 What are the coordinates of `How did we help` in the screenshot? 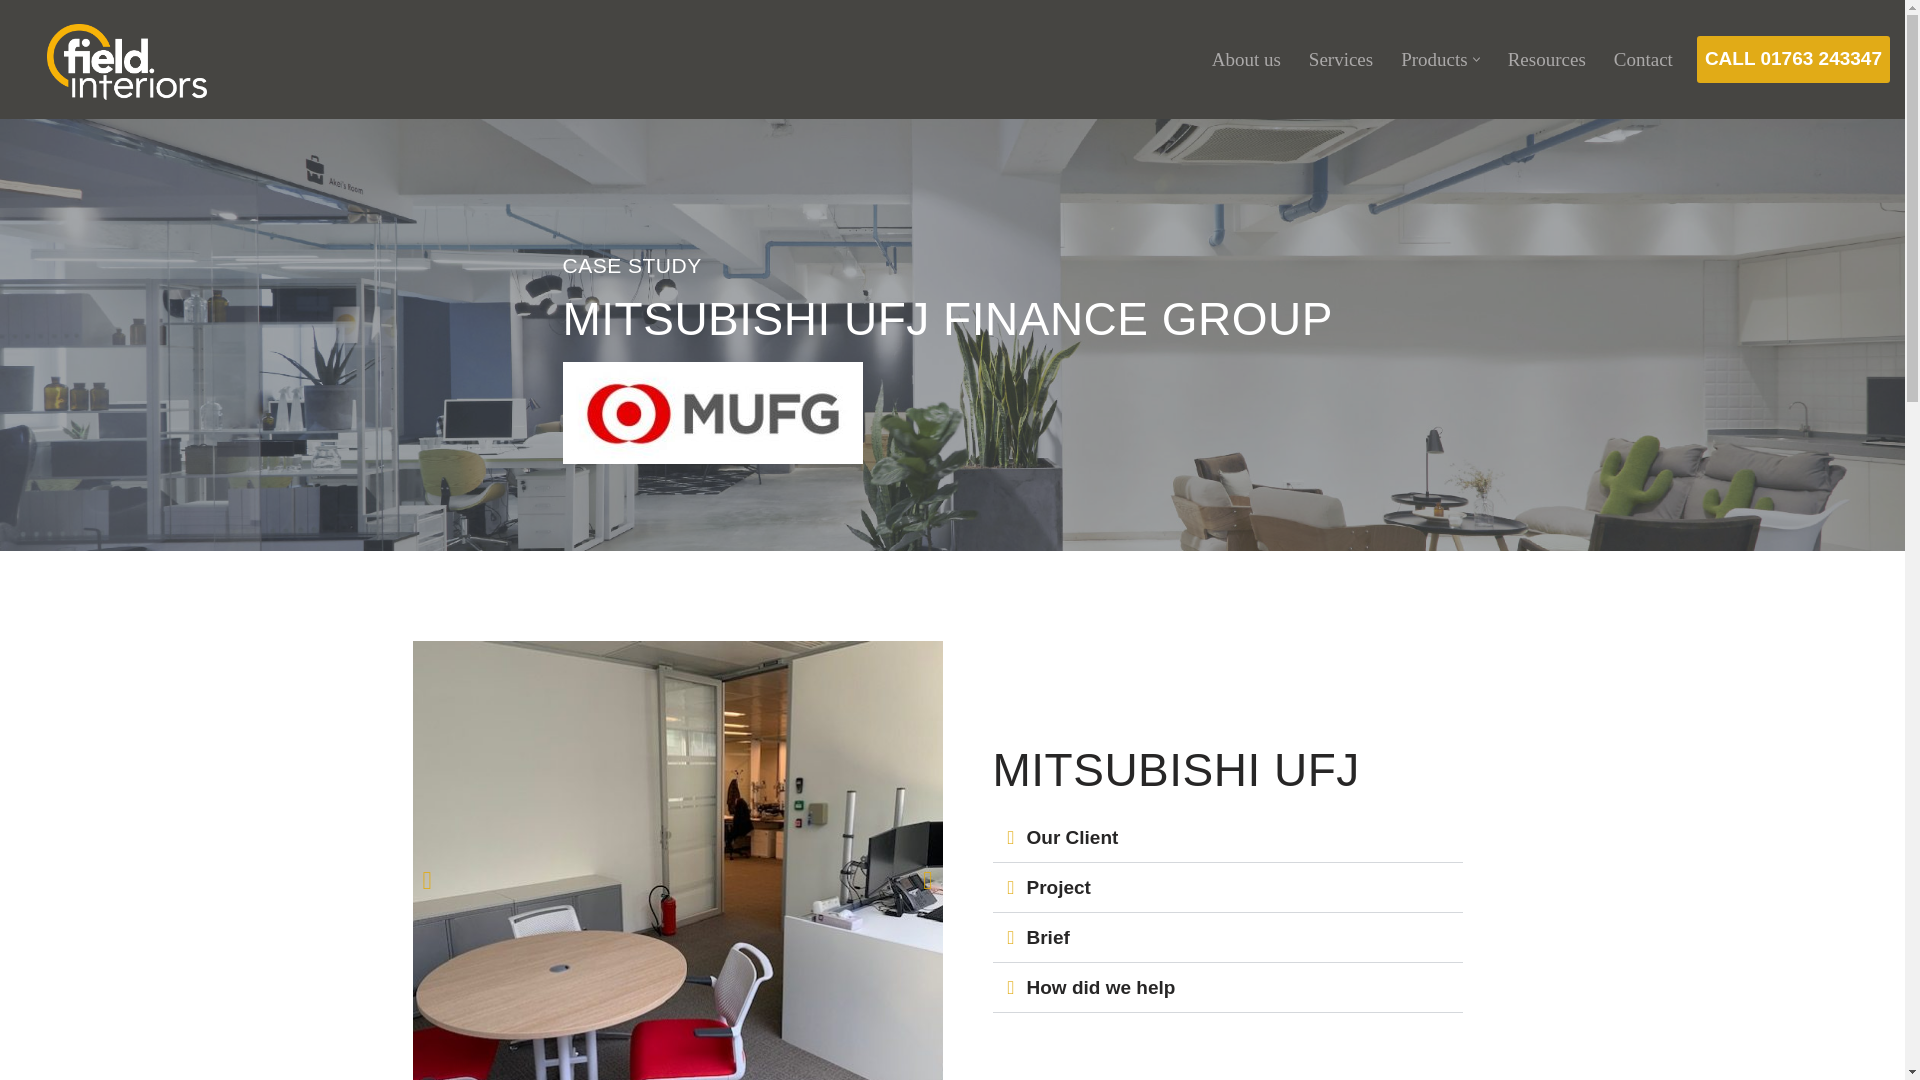 It's located at (1100, 987).